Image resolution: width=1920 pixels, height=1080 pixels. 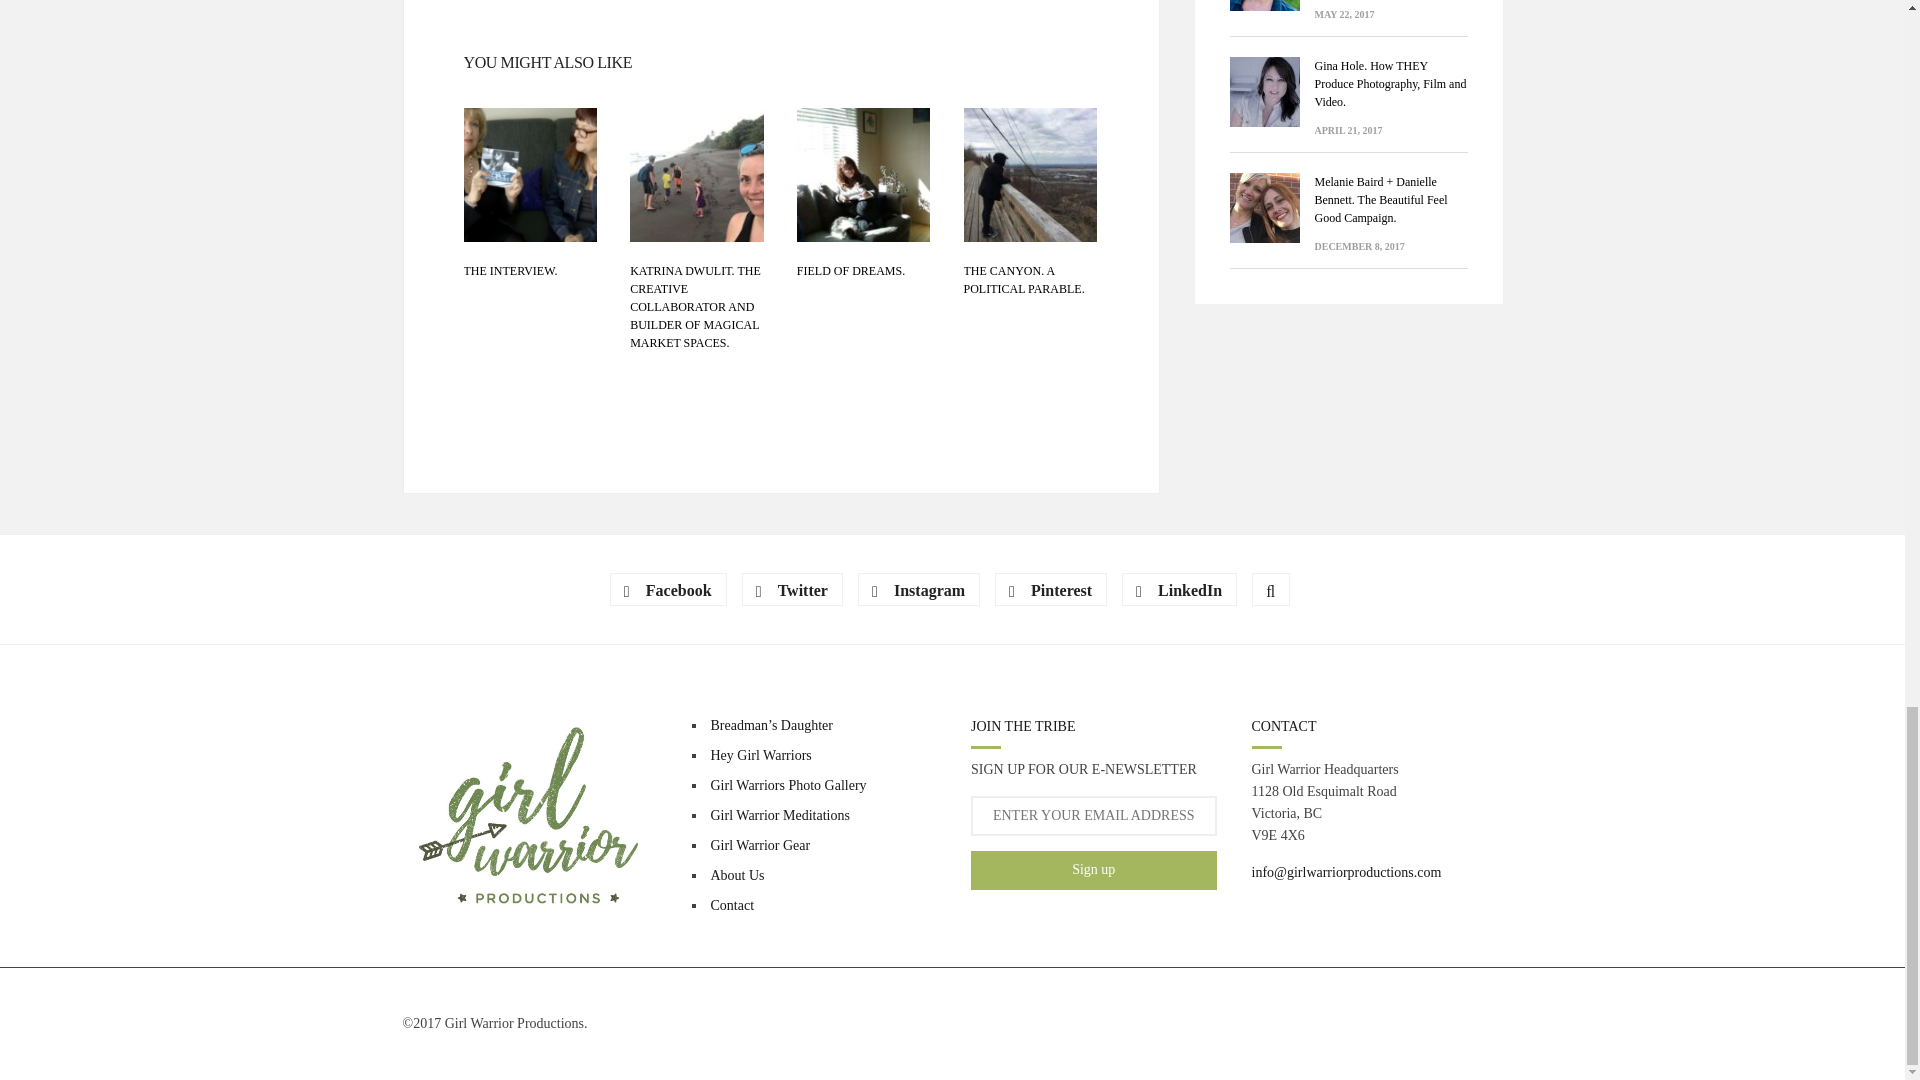 What do you see at coordinates (1024, 279) in the screenshot?
I see `The Canyon. A Political Parable.` at bounding box center [1024, 279].